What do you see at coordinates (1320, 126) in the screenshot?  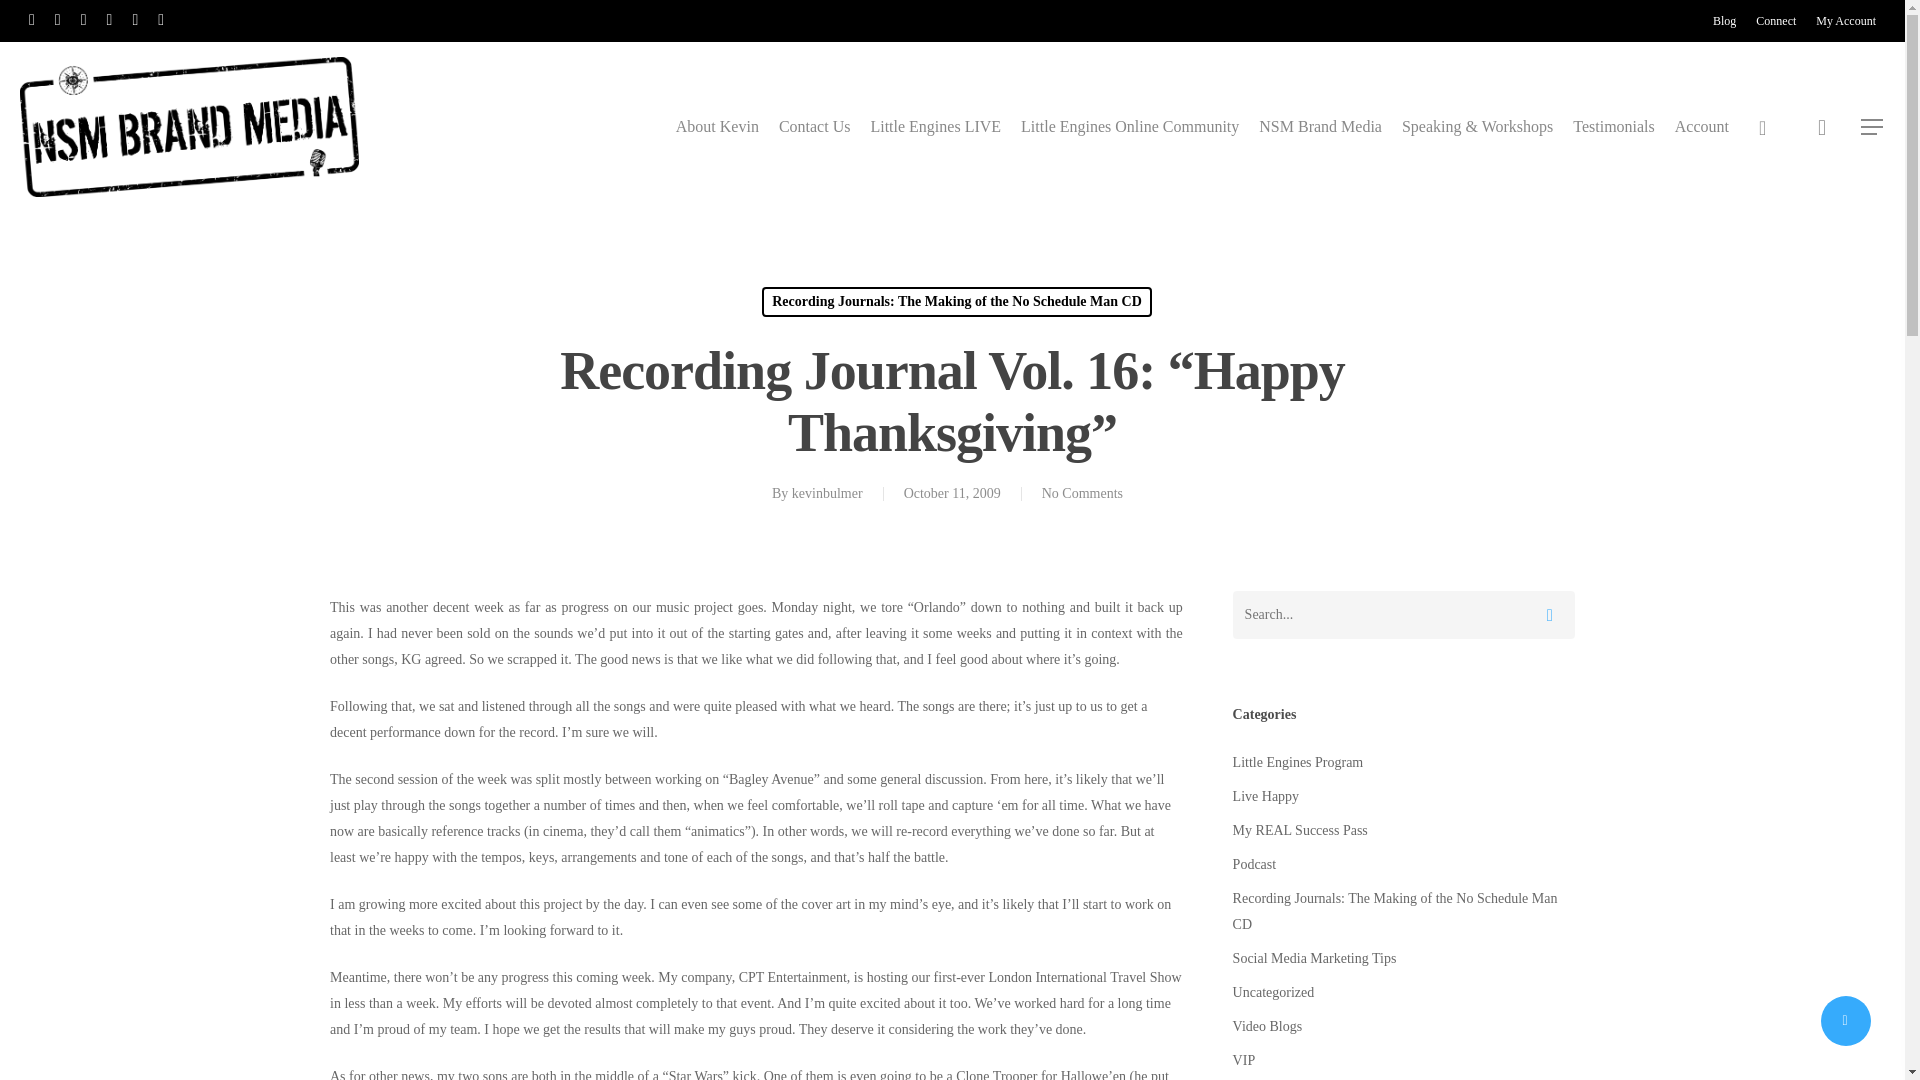 I see `NSM Brand Media` at bounding box center [1320, 126].